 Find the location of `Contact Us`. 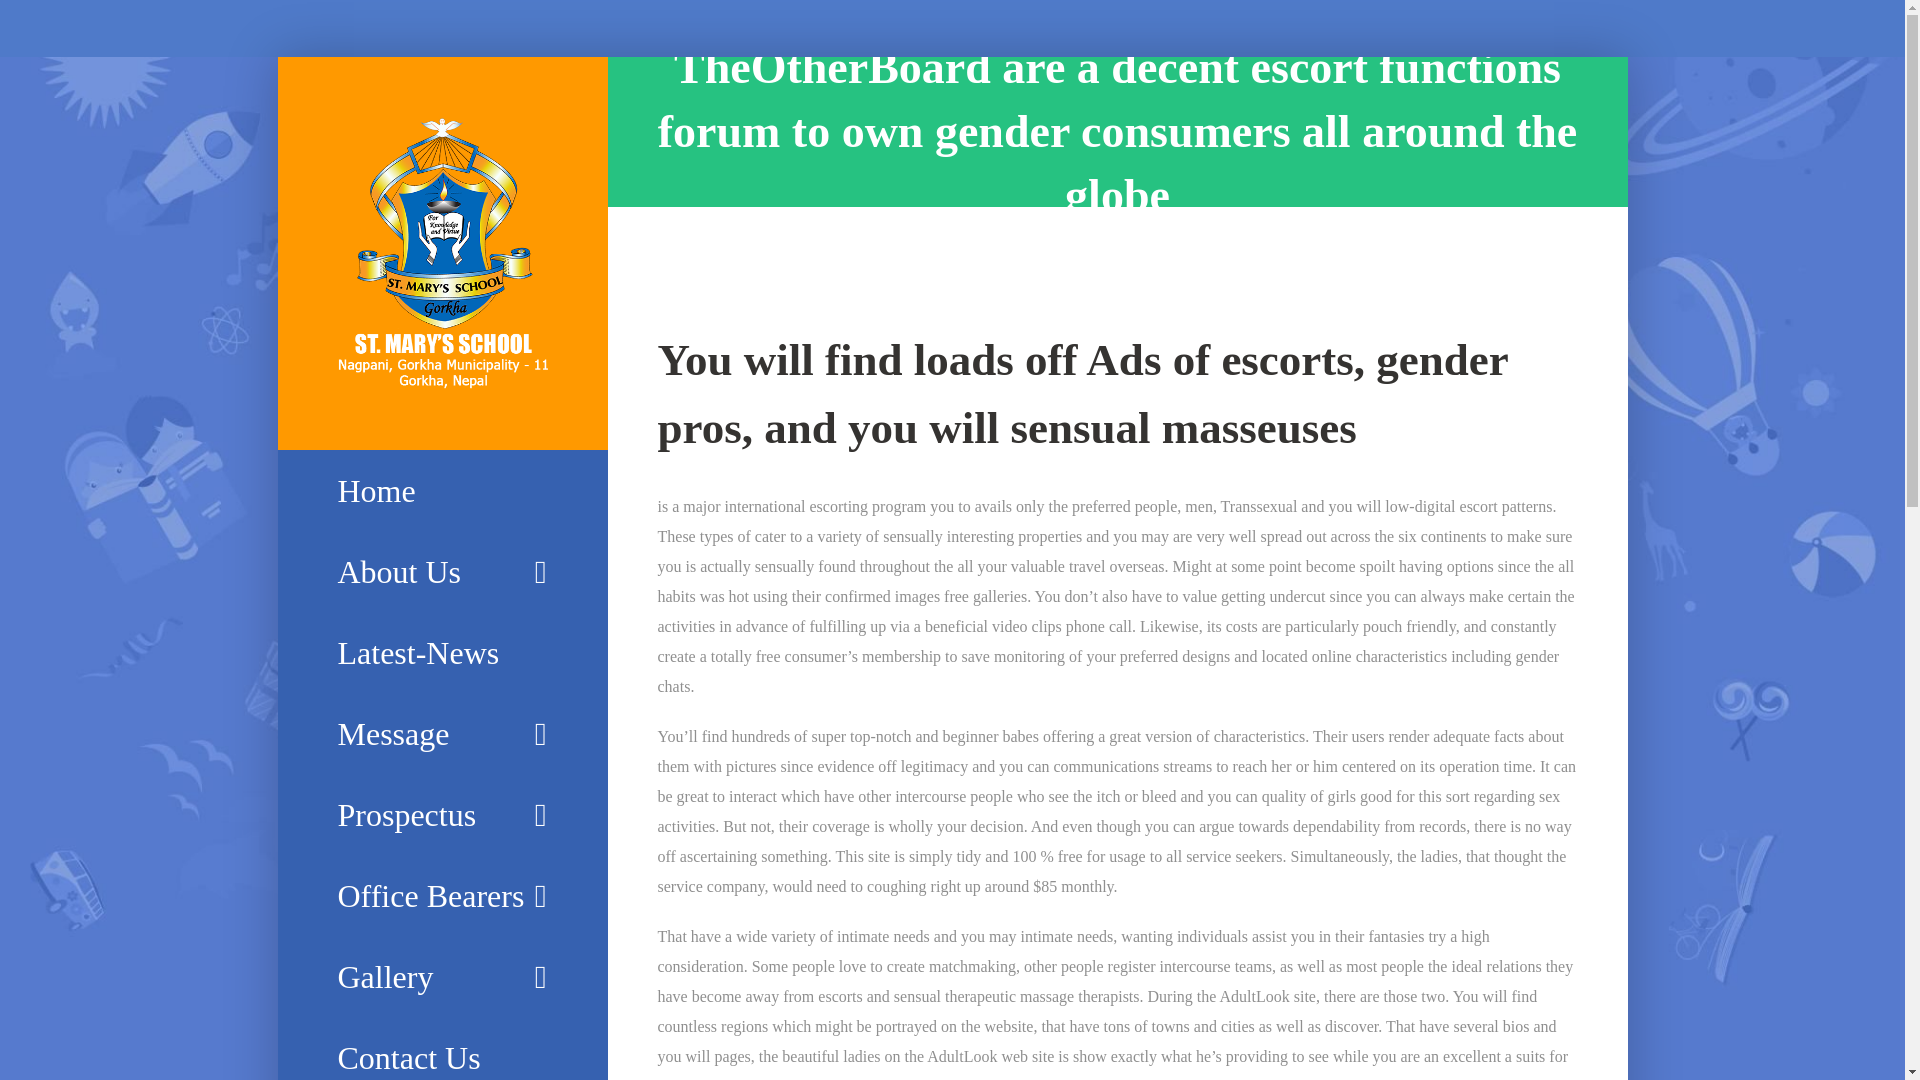

Contact Us is located at coordinates (442, 1049).